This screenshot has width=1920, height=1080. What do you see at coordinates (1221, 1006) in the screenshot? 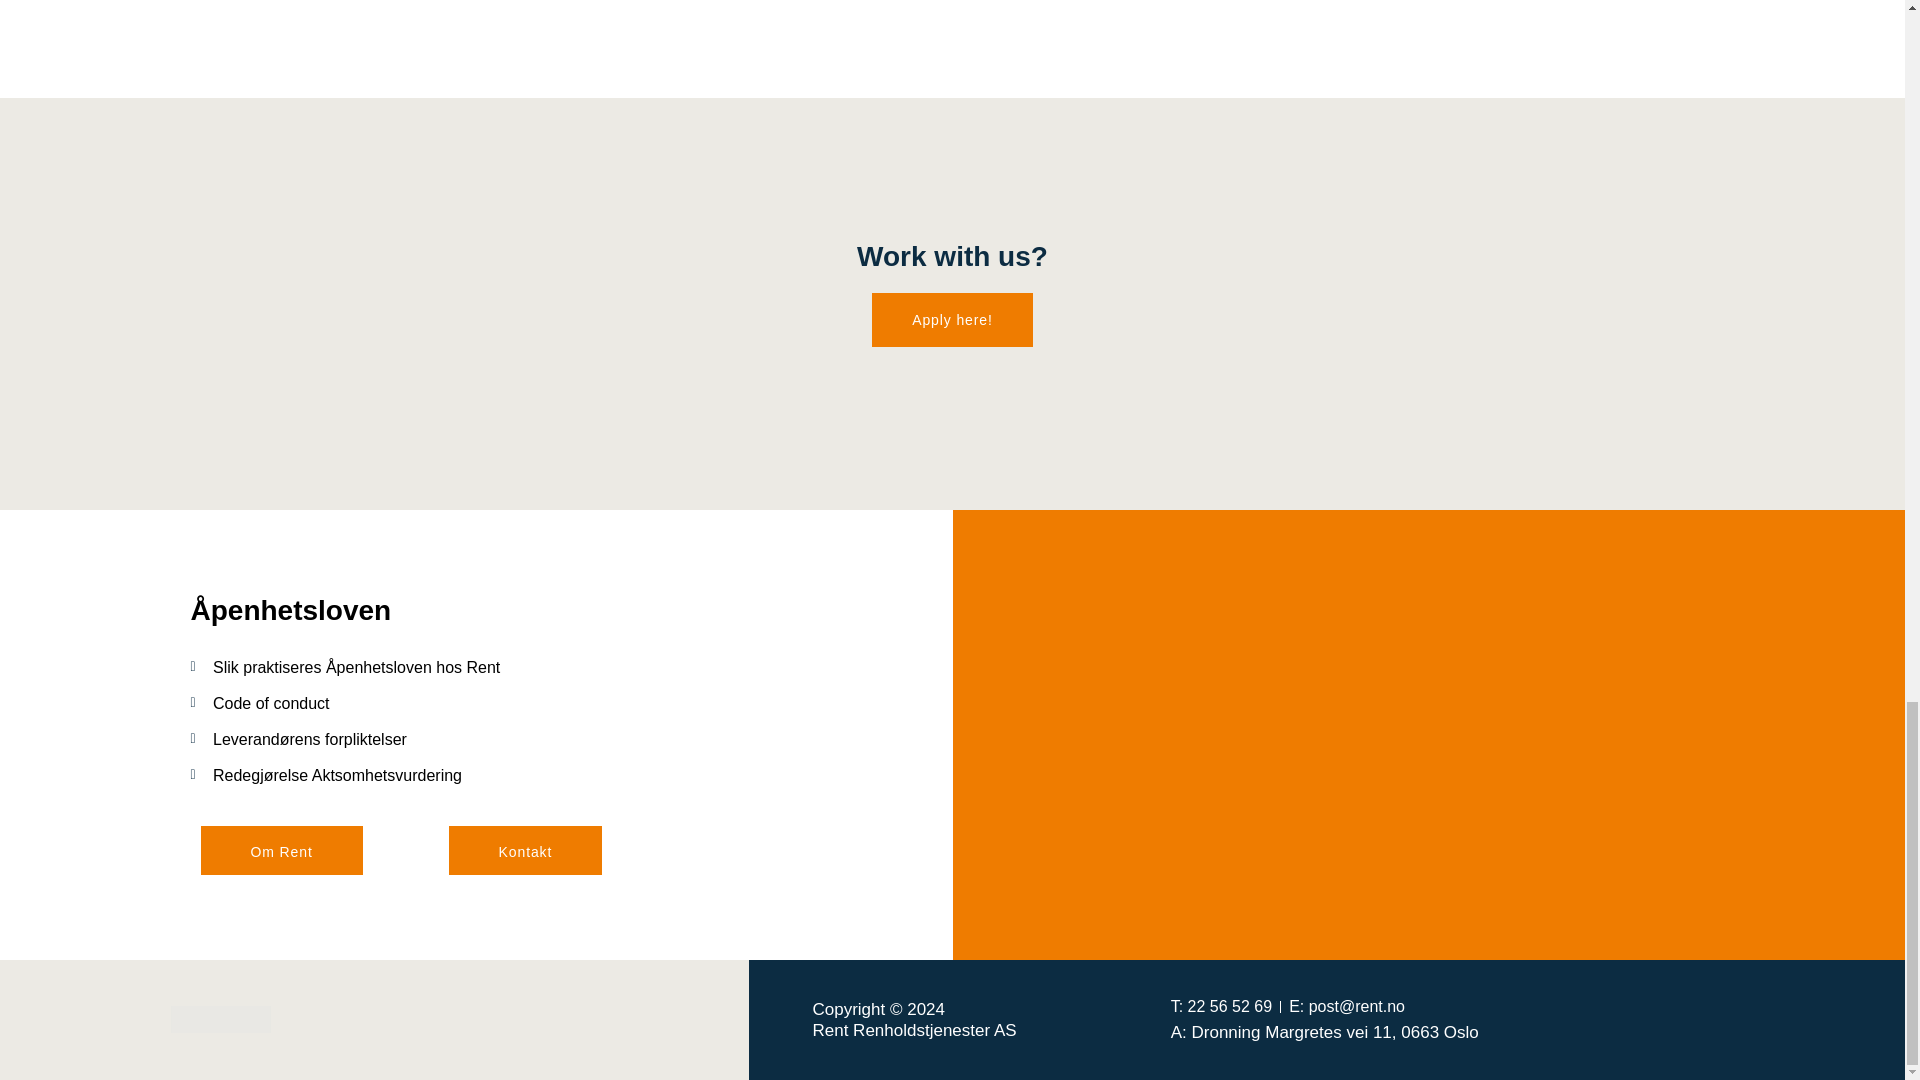
I see `T: 22 56 52 69` at bounding box center [1221, 1006].